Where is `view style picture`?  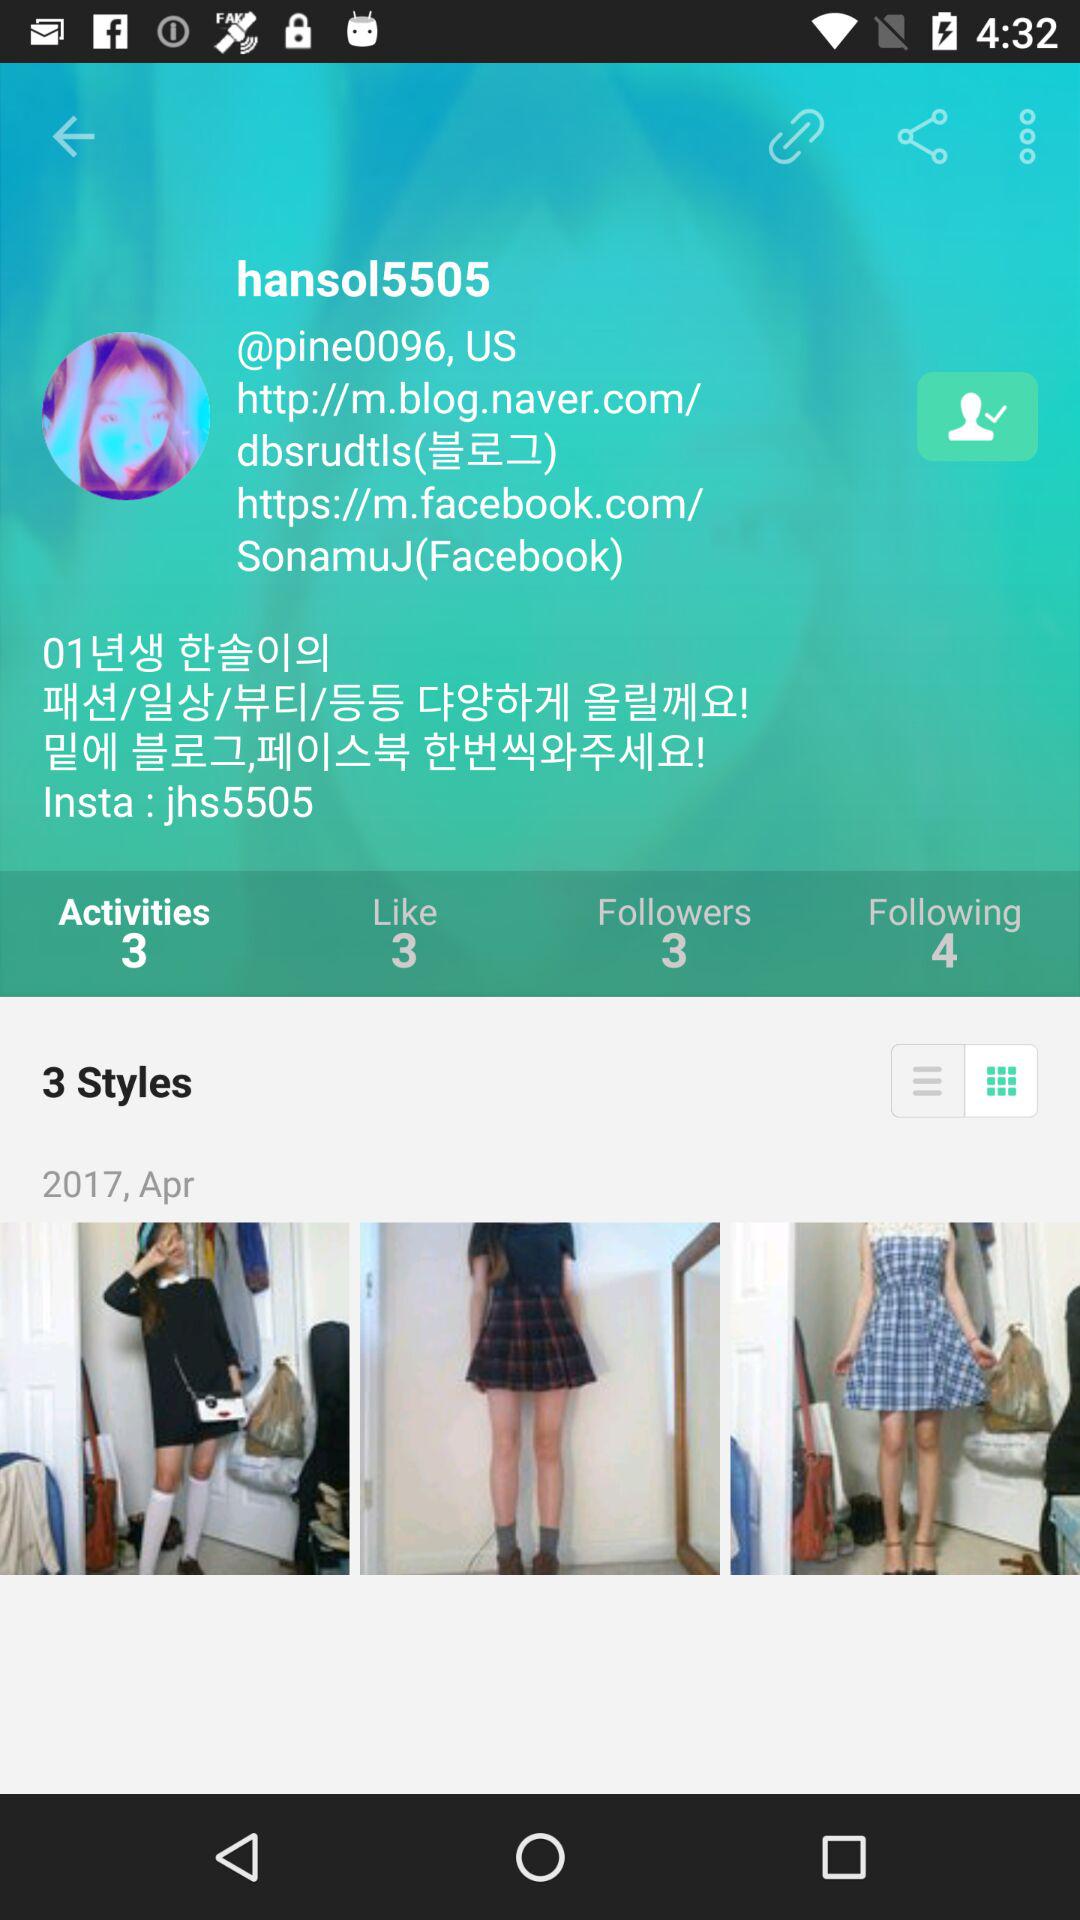 view style picture is located at coordinates (174, 1398).